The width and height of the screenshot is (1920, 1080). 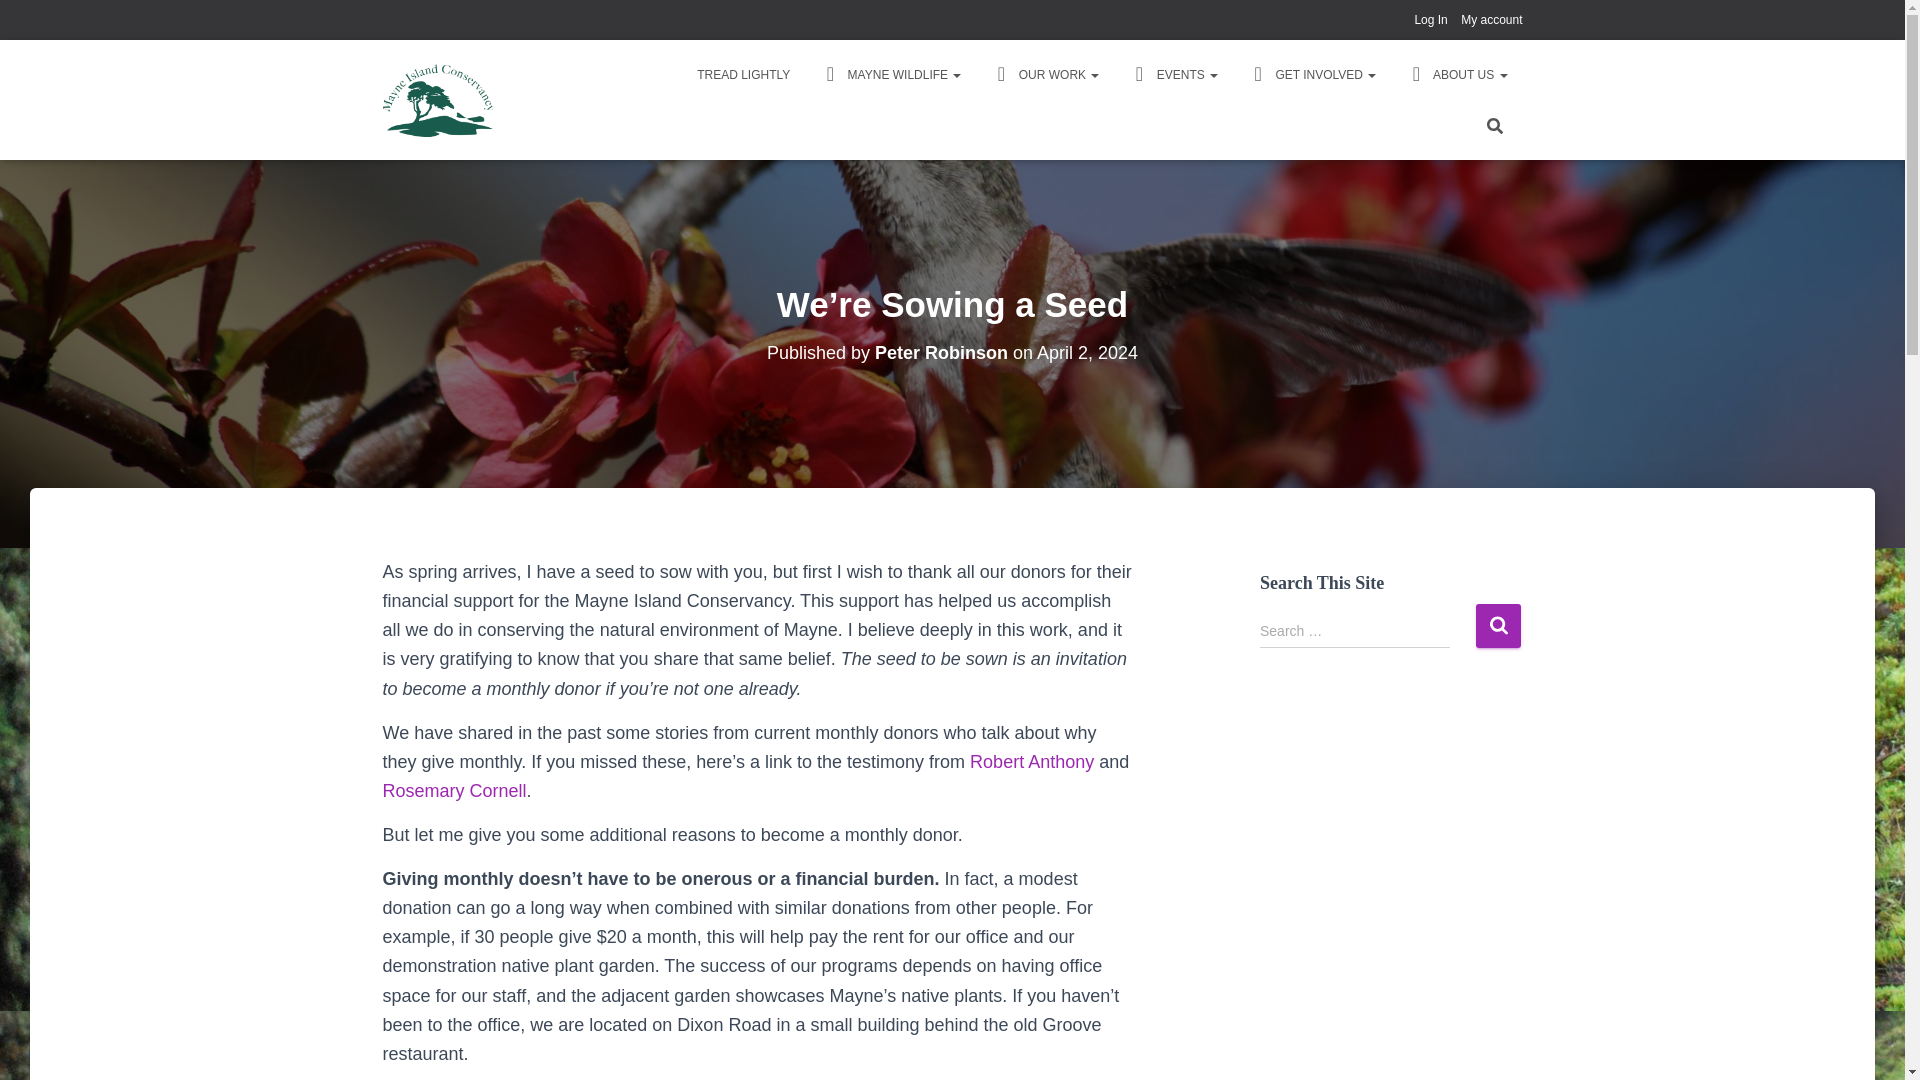 I want to click on TREAD LIGHTLY, so click(x=742, y=74).